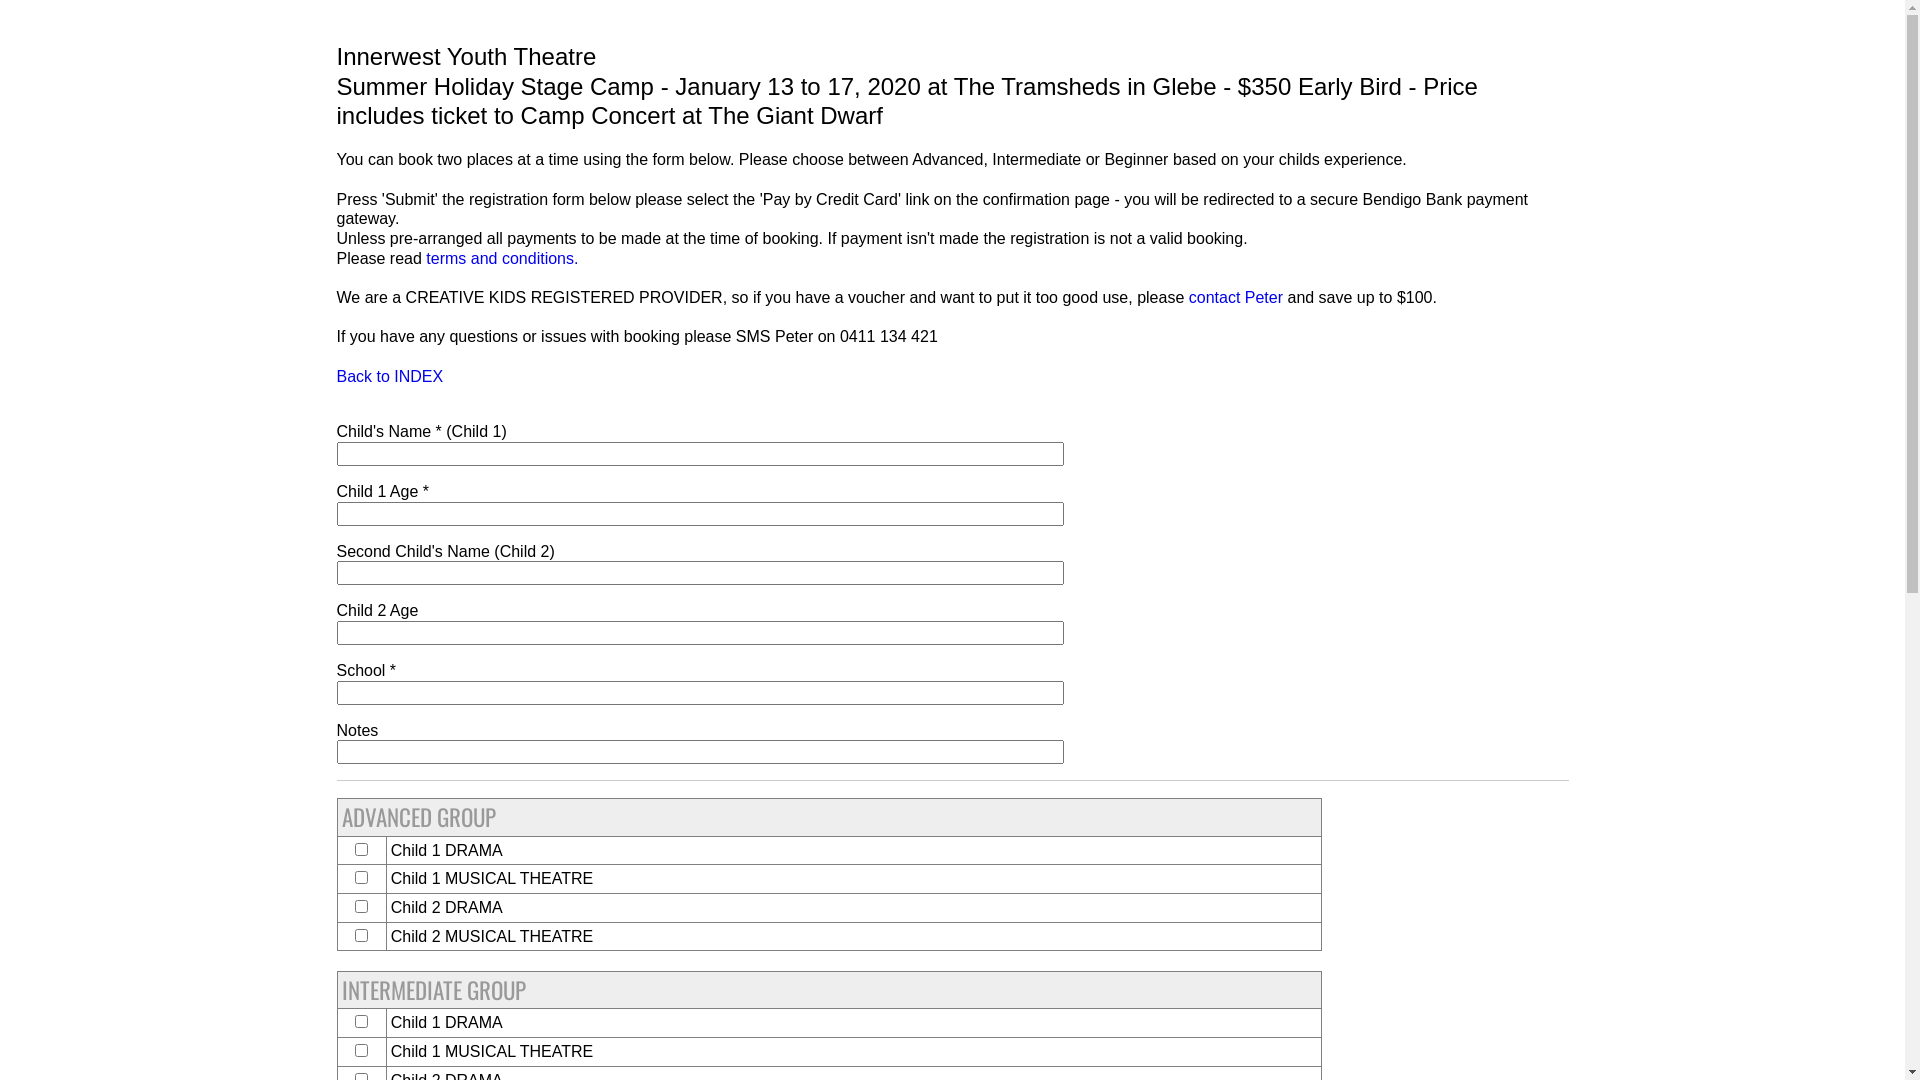 The height and width of the screenshot is (1080, 1920). Describe the element at coordinates (1236, 298) in the screenshot. I see `contact Peter` at that location.